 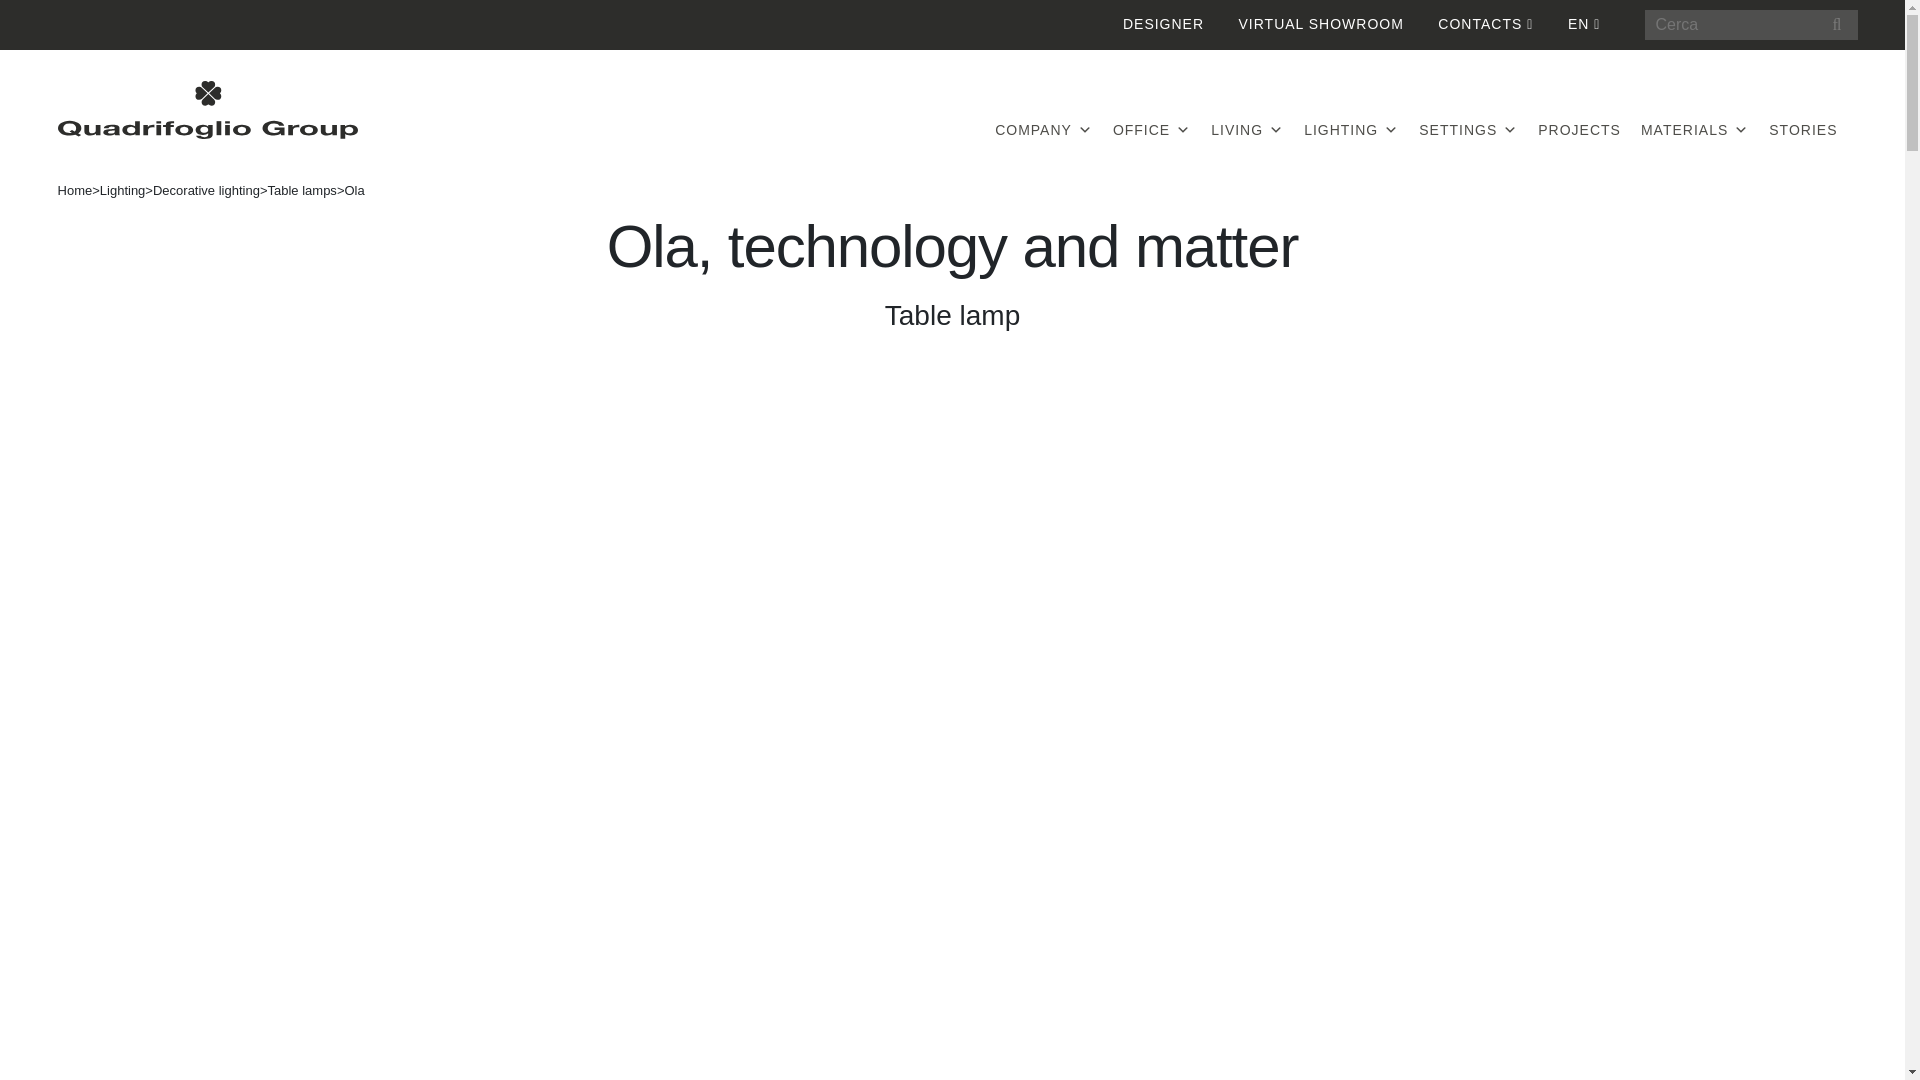 I want to click on DESIGNER, so click(x=1163, y=24).